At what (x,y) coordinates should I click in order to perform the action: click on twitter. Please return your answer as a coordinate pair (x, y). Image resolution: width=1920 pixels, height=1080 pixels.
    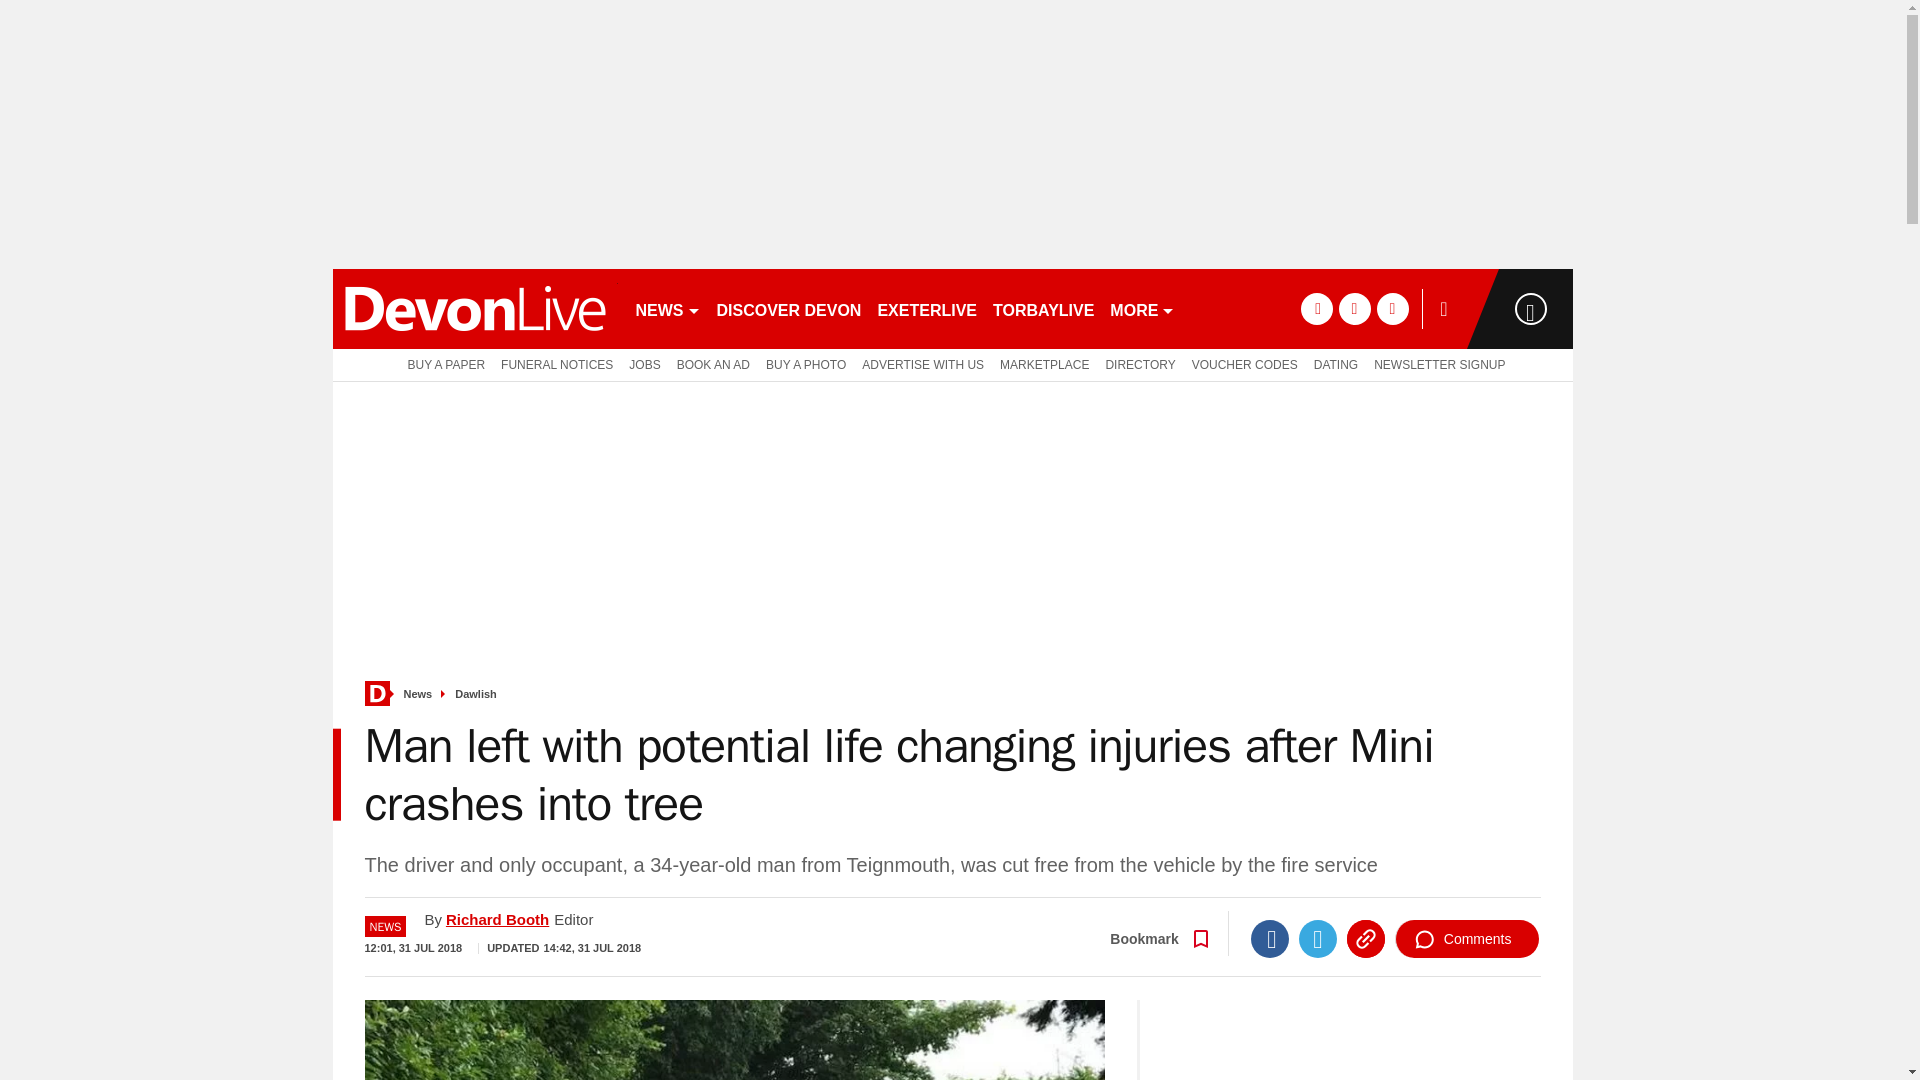
    Looking at the image, I should click on (1354, 308).